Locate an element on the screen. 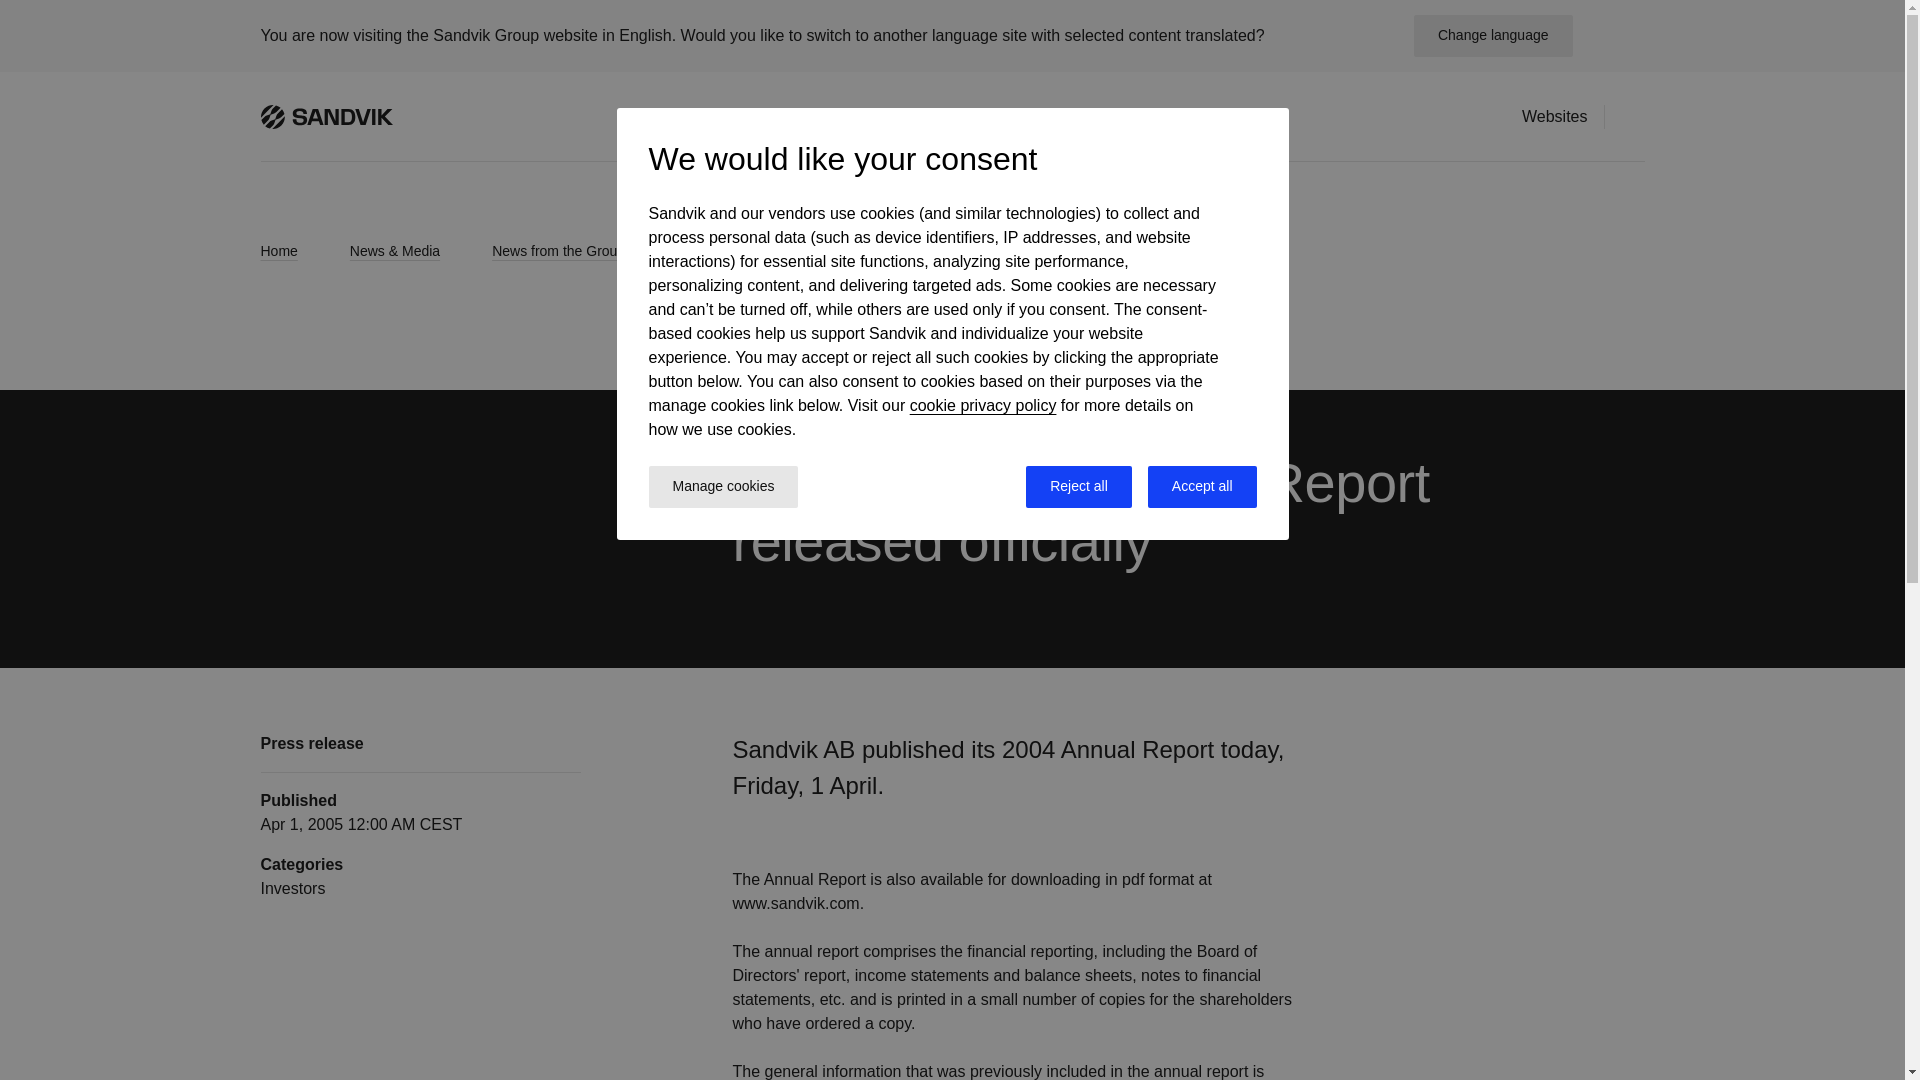 The height and width of the screenshot is (1080, 1920). Offerings is located at coordinates (724, 116).